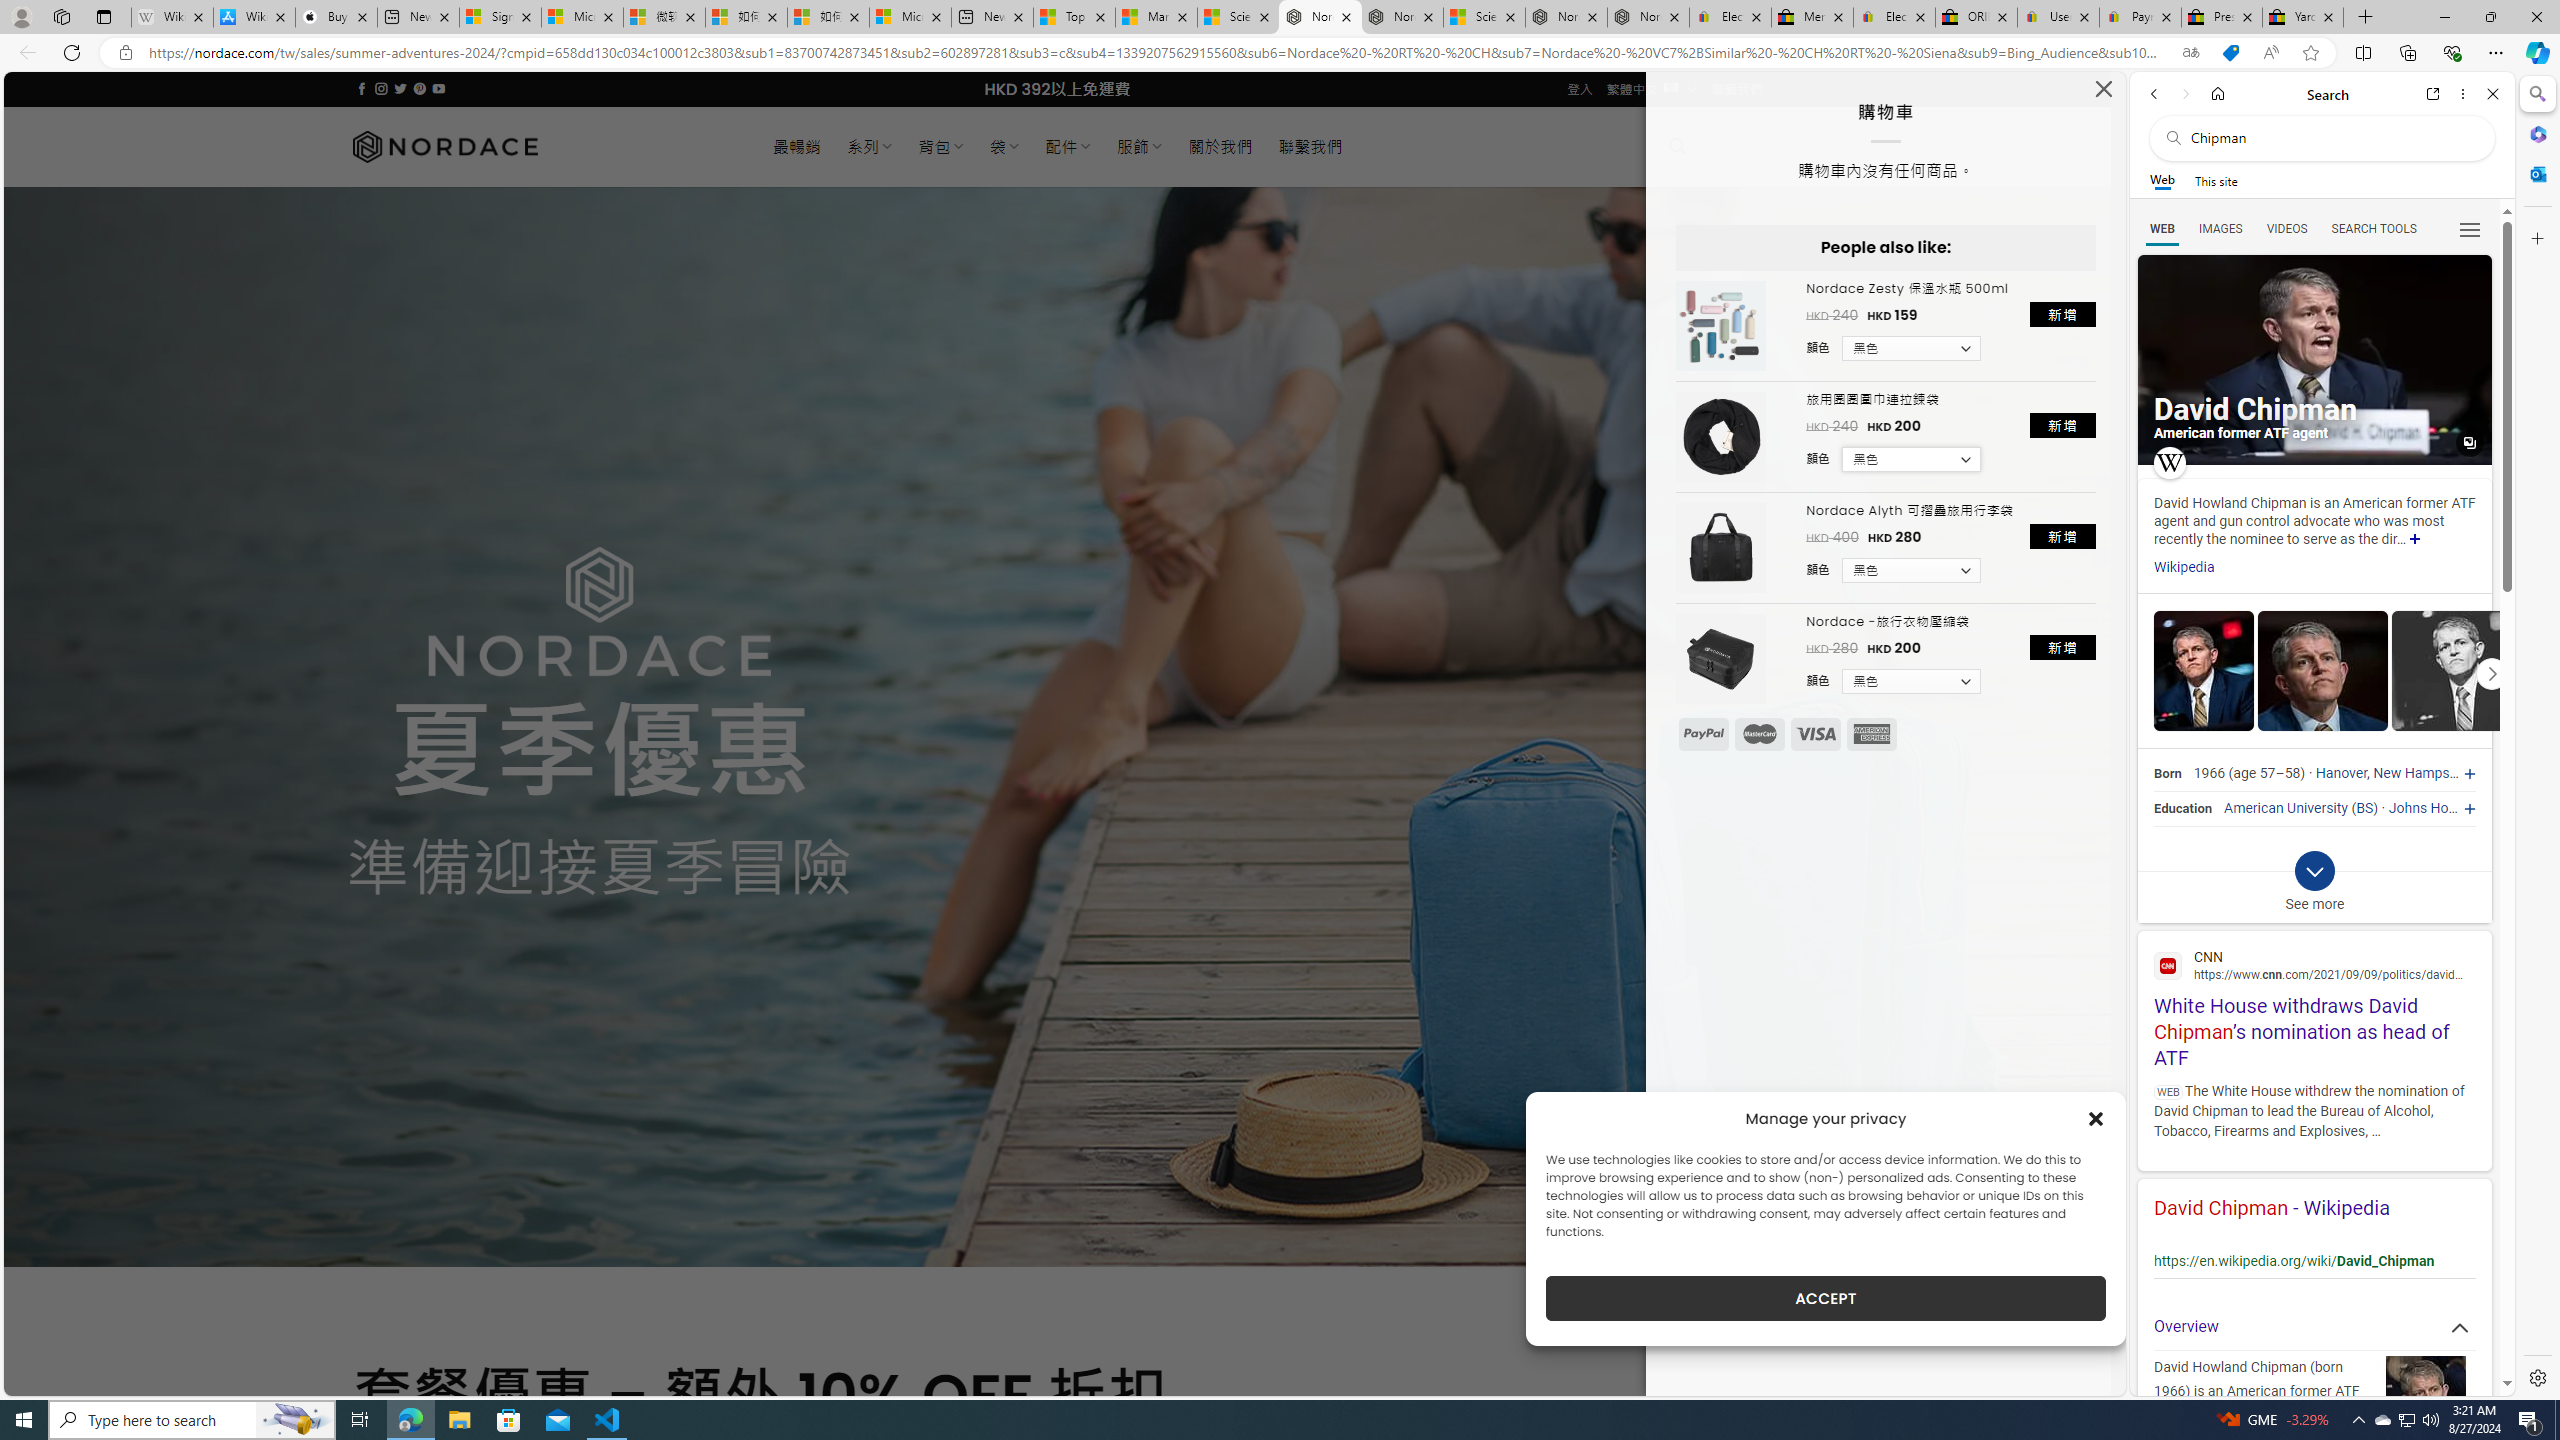 Image resolution: width=2560 pixels, height=1440 pixels. Describe the element at coordinates (418, 88) in the screenshot. I see `Follow on Pinterest` at that location.